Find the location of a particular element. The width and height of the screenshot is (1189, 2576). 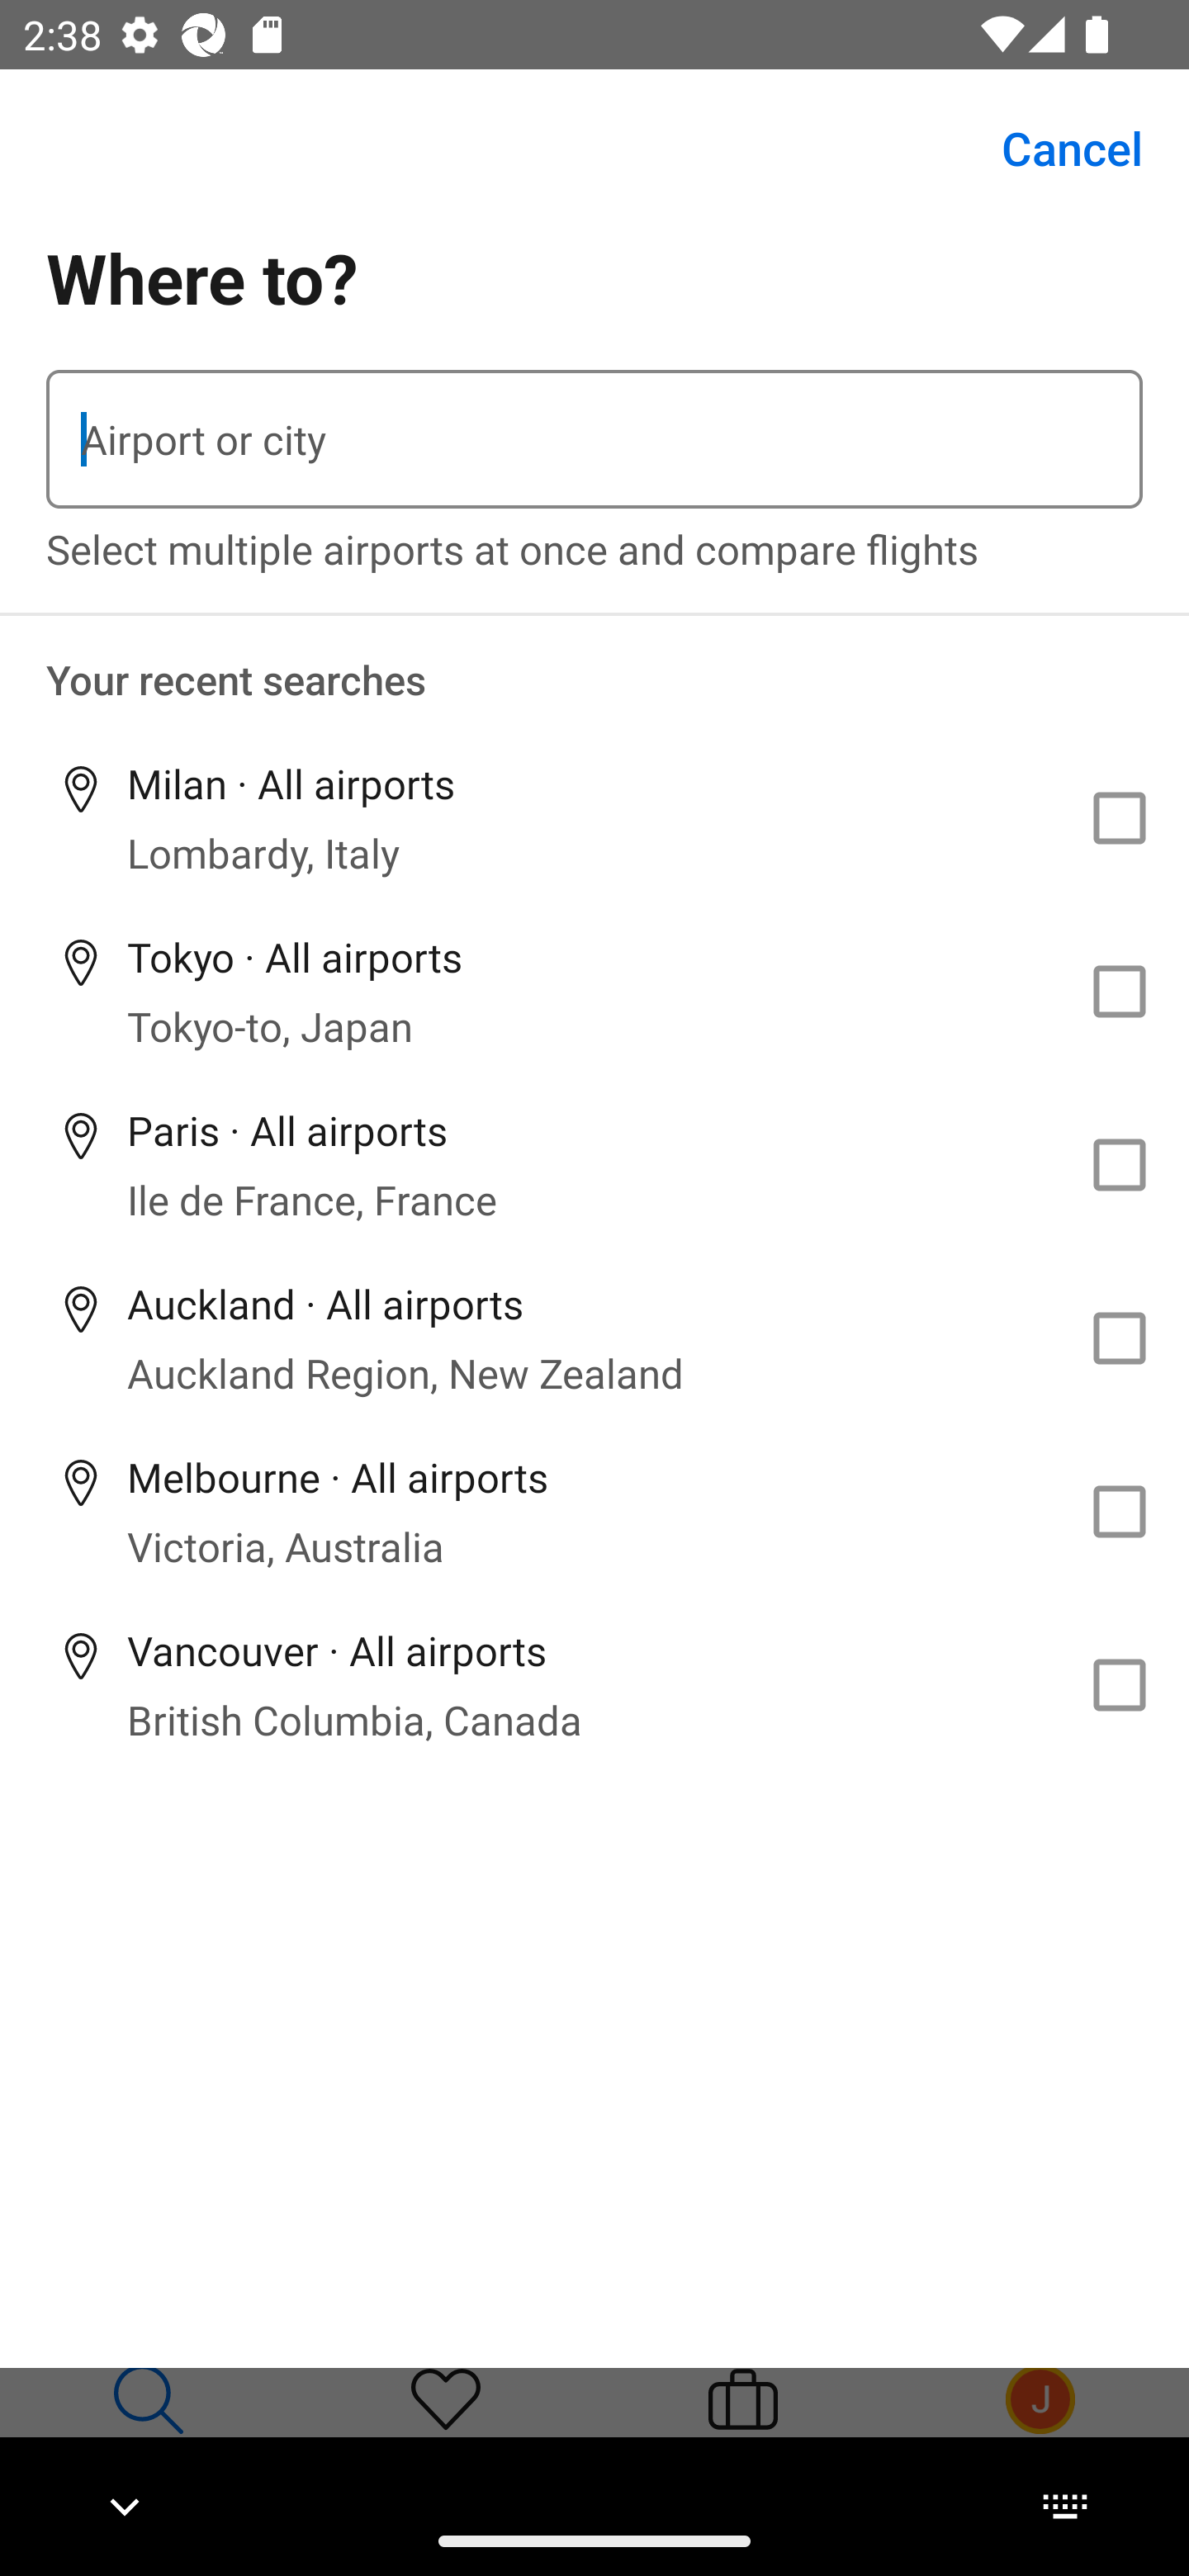

Tokyo · All airports Tokyo-to, Japan is located at coordinates (594, 992).